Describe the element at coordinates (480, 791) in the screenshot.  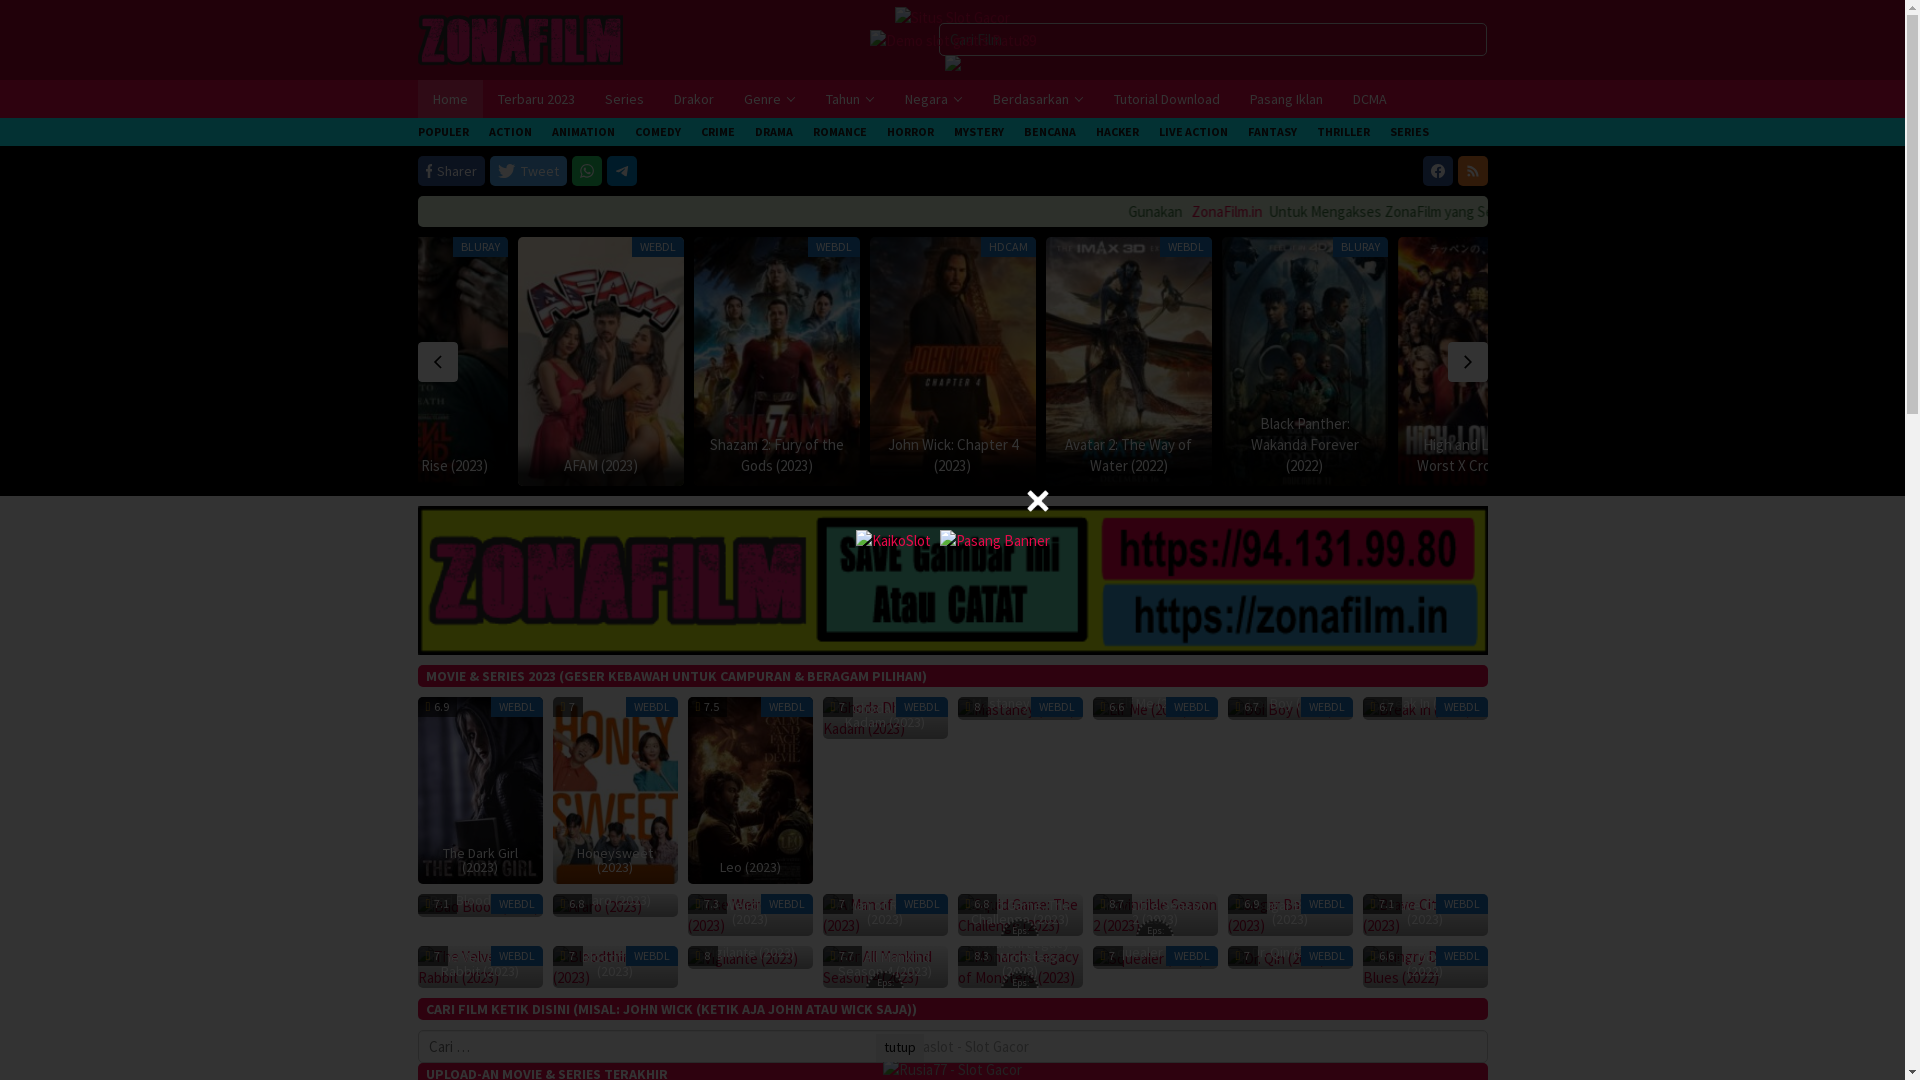
I see `The Dark Girl (2023)` at that location.